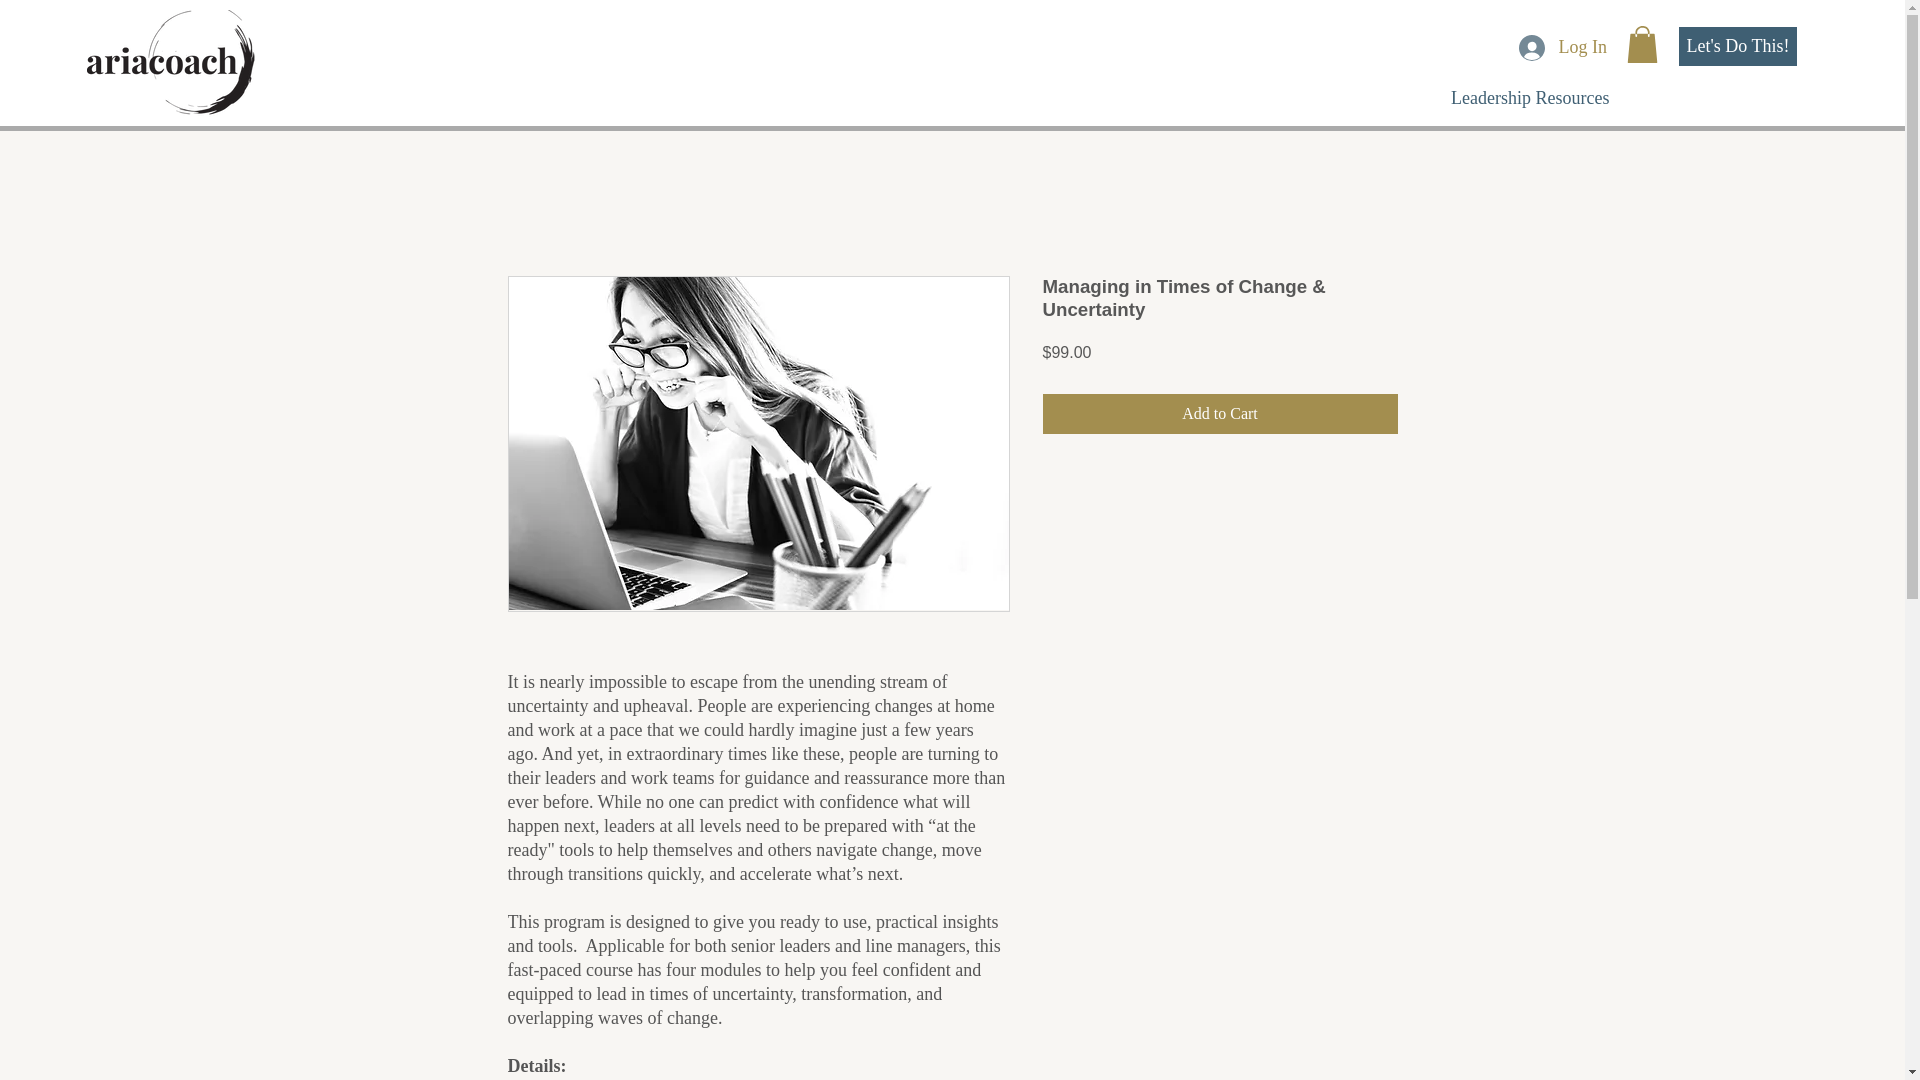 The width and height of the screenshot is (1920, 1080). I want to click on Log In, so click(1562, 46).